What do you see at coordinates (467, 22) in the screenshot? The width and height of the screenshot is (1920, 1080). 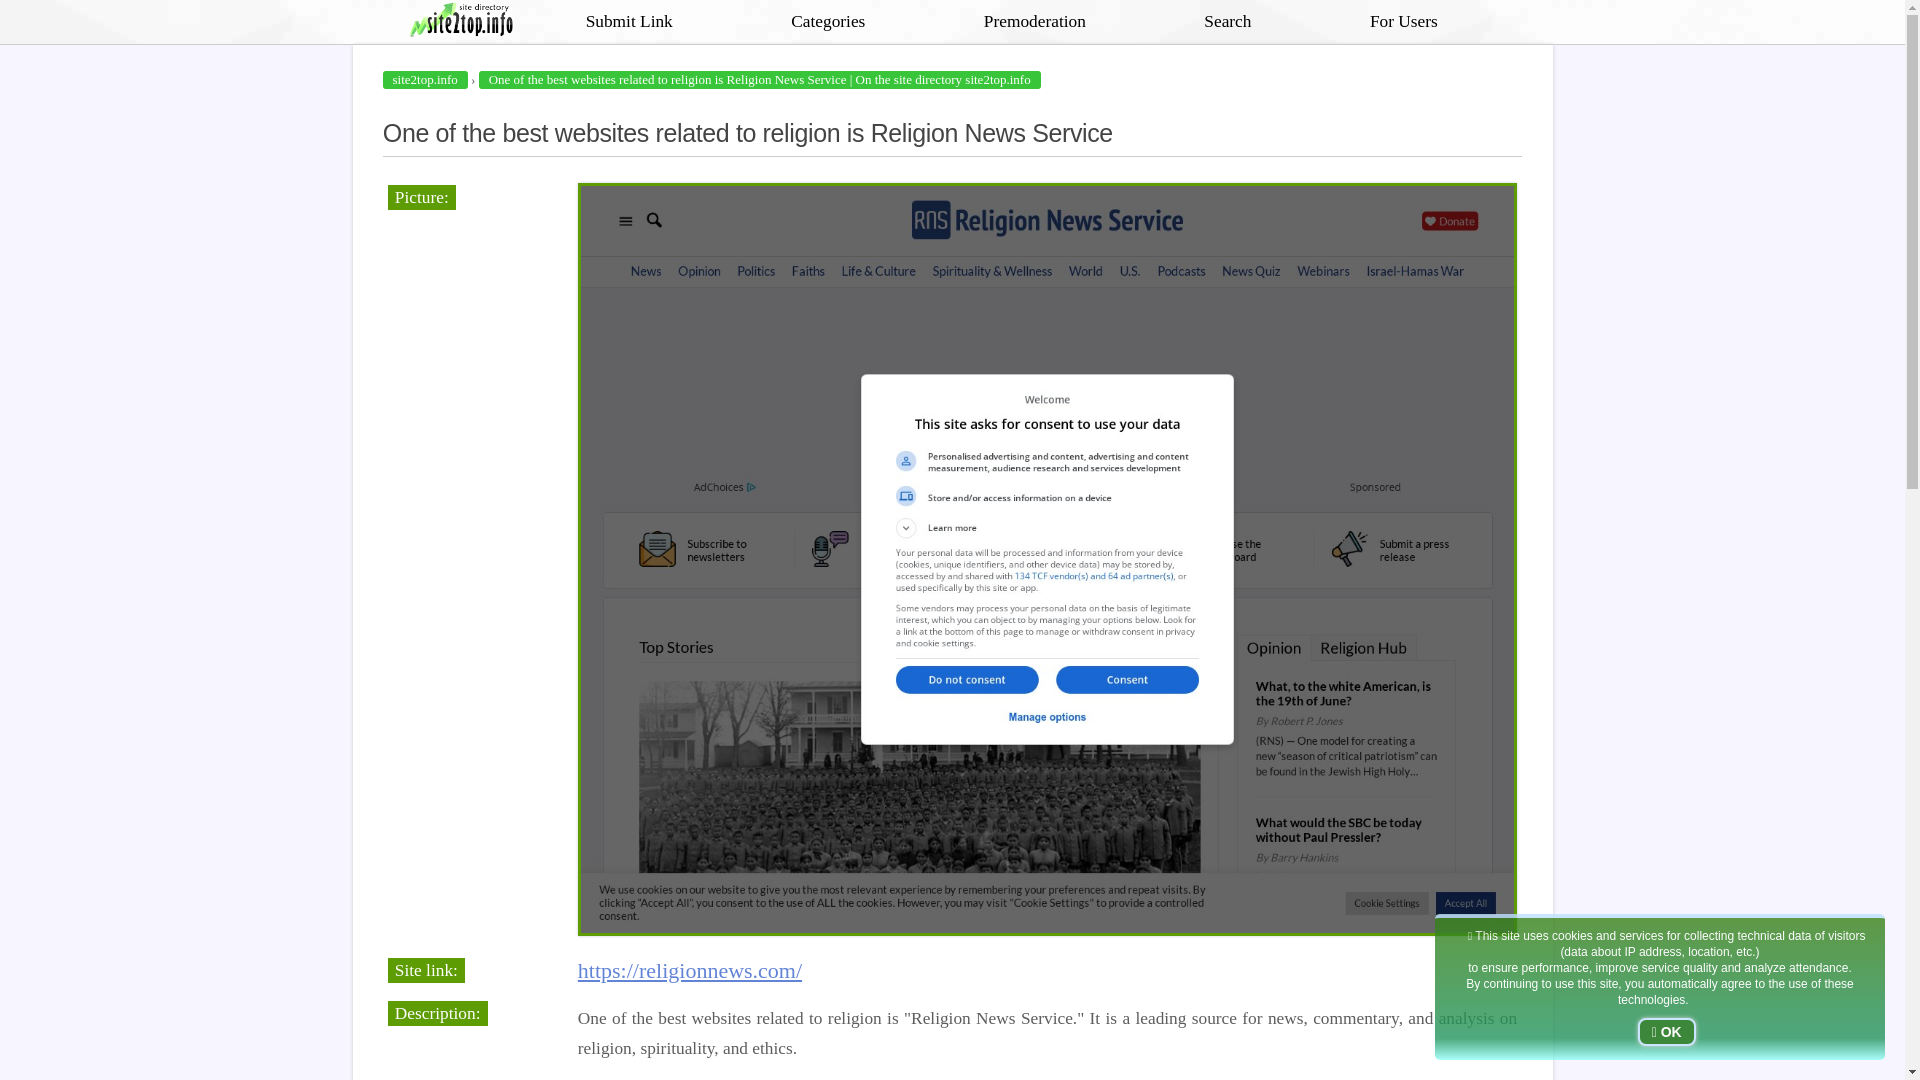 I see `Go to the Start page` at bounding box center [467, 22].